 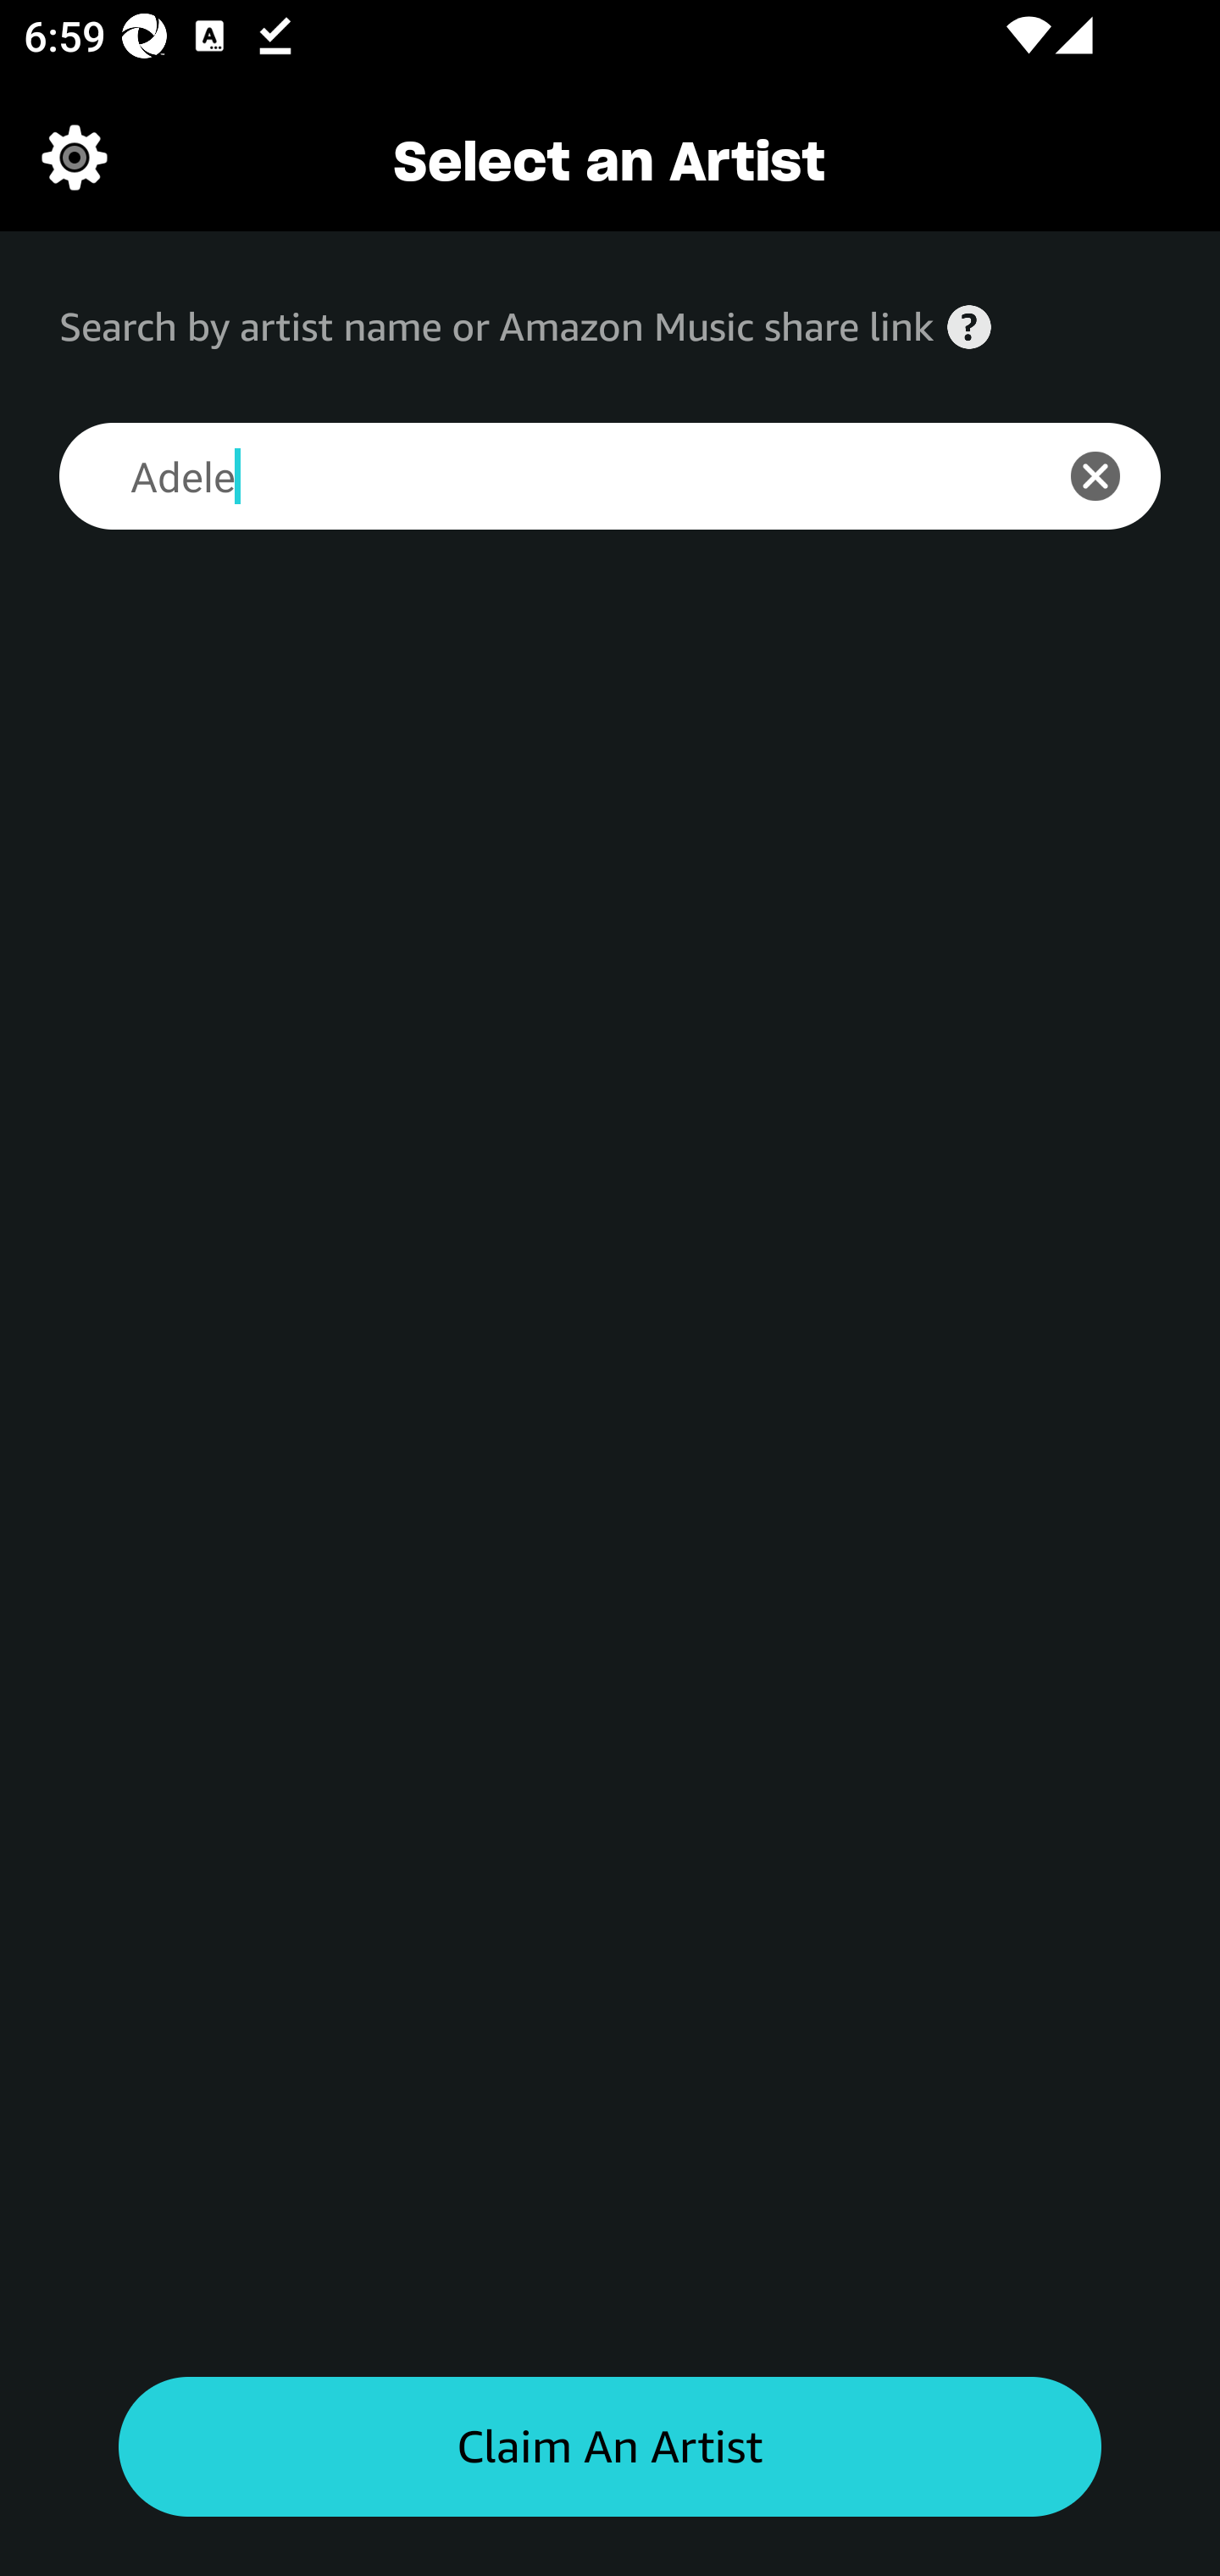 What do you see at coordinates (969, 327) in the screenshot?
I see `Help  icon` at bounding box center [969, 327].